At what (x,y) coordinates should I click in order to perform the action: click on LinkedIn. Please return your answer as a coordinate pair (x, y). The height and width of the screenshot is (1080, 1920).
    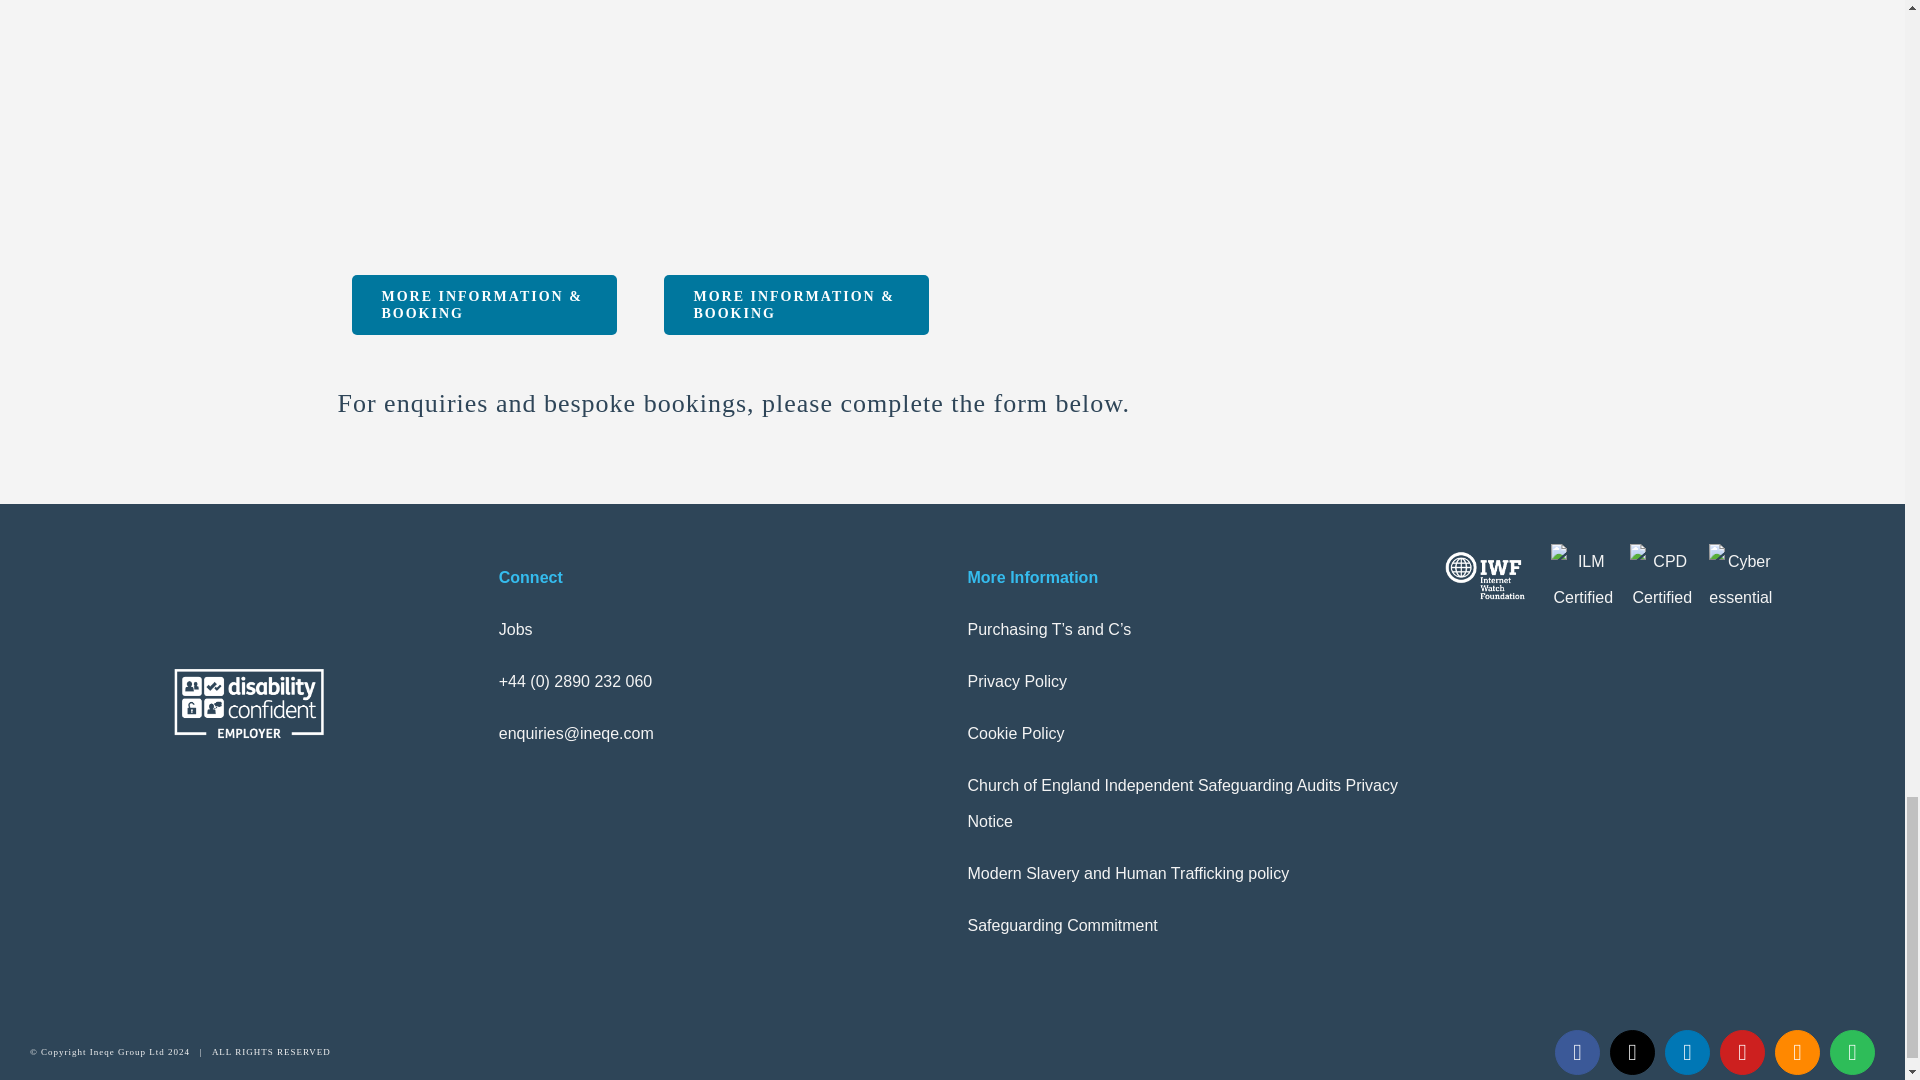
    Looking at the image, I should click on (1687, 1052).